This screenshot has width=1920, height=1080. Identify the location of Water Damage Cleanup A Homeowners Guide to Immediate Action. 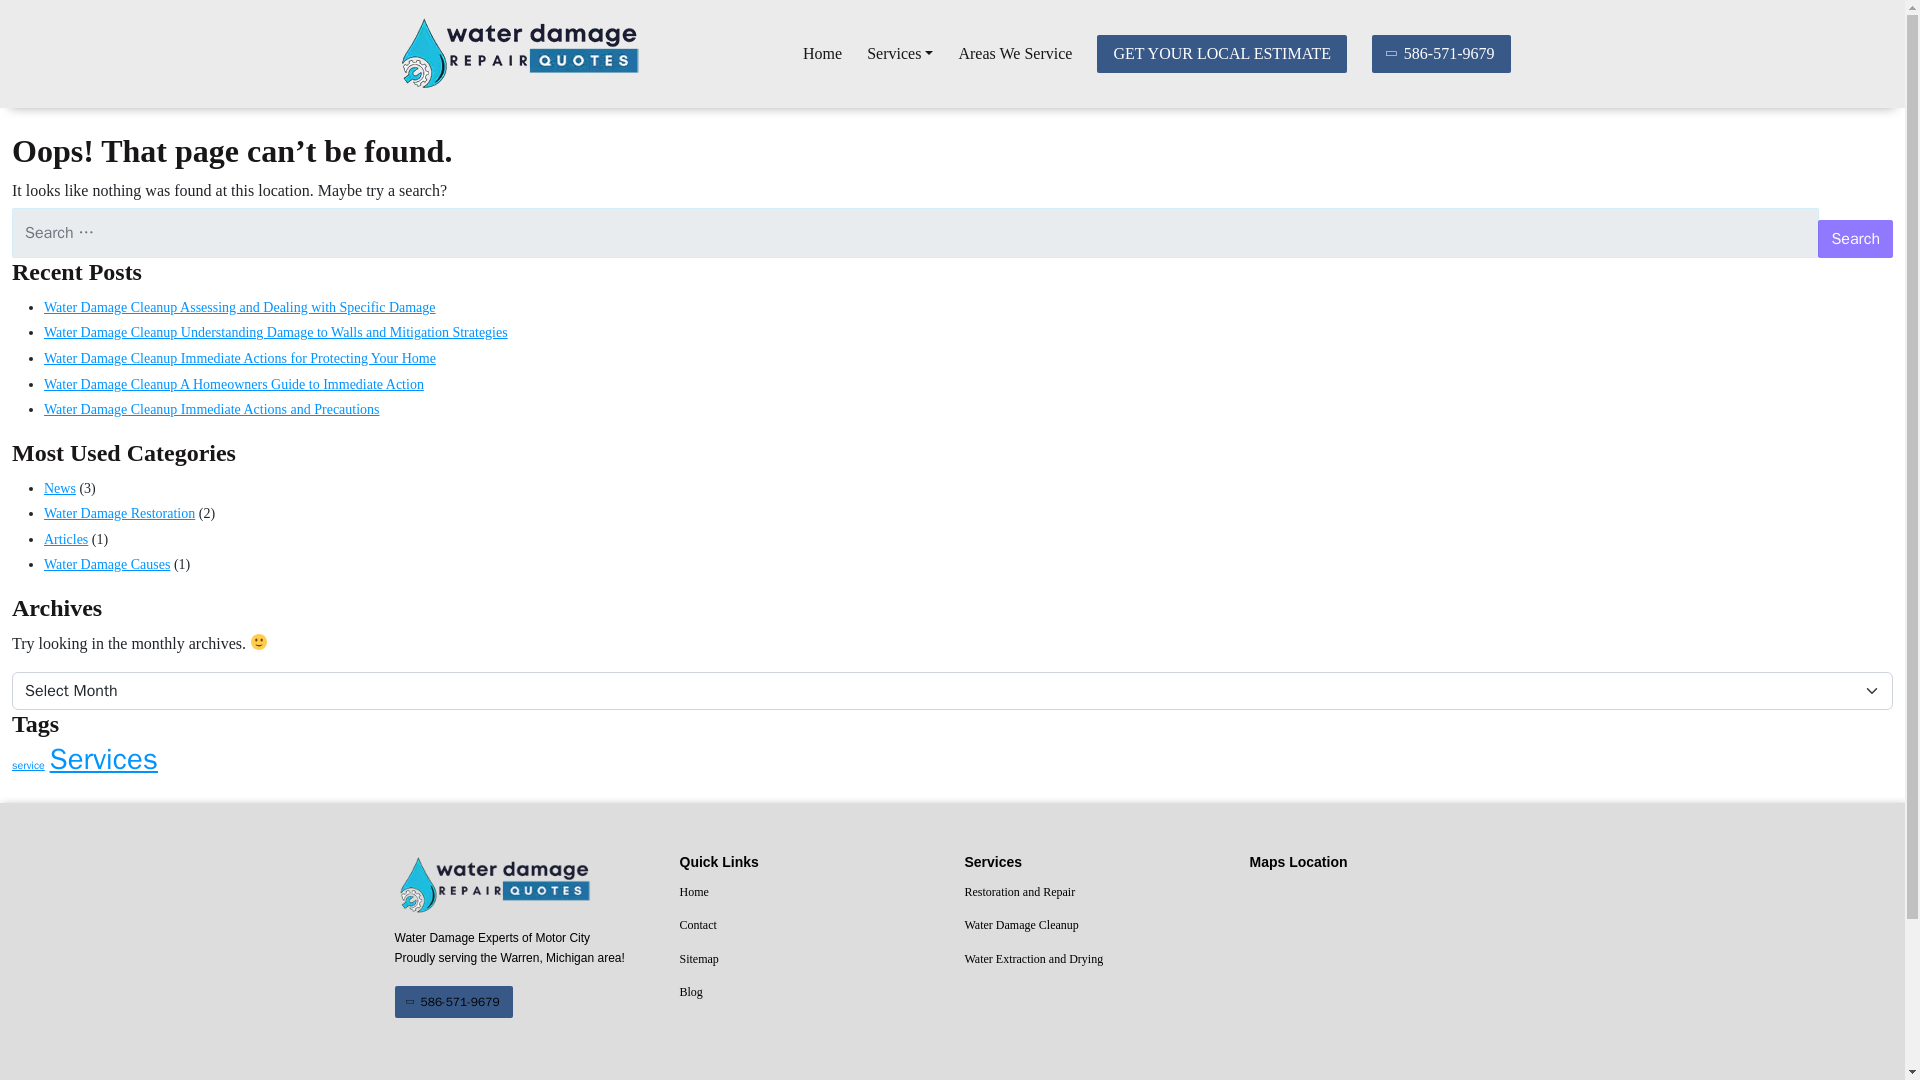
(234, 384).